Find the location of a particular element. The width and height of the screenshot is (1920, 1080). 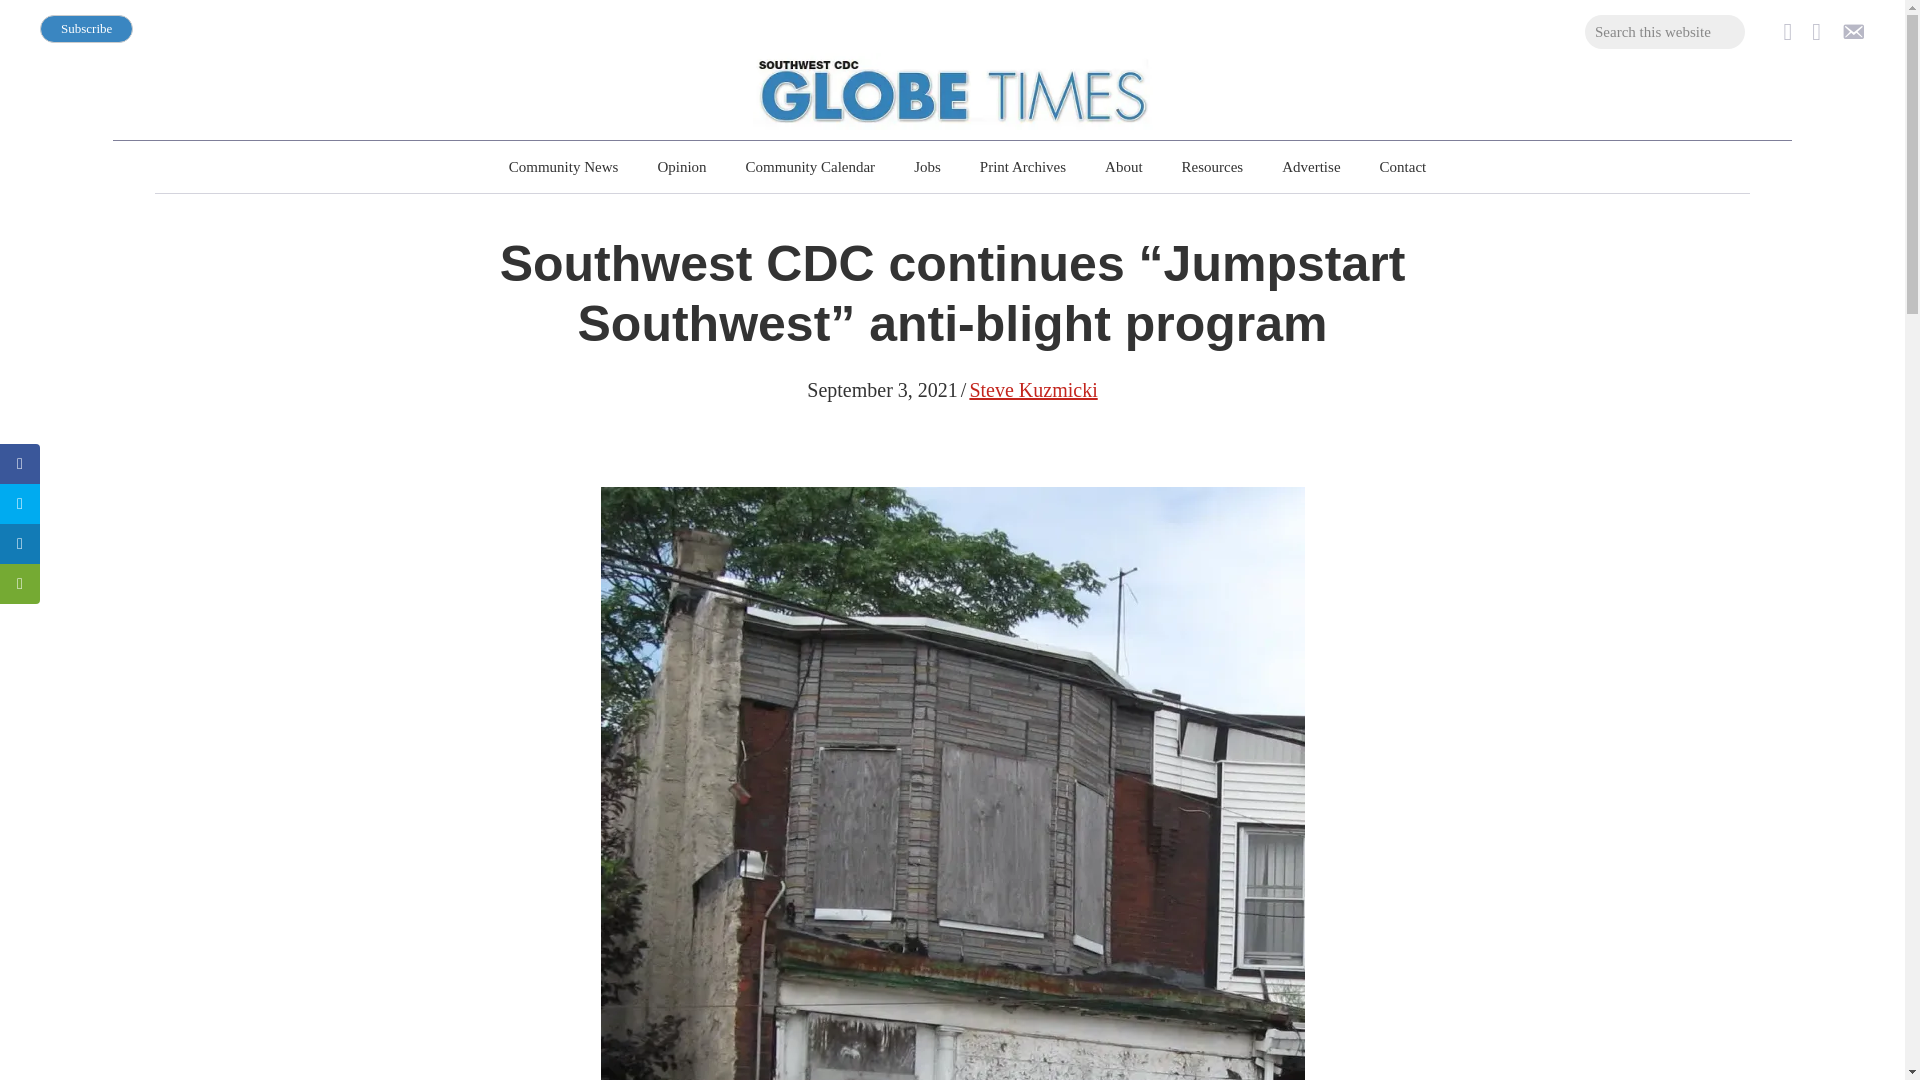

Subscribe is located at coordinates (86, 29).